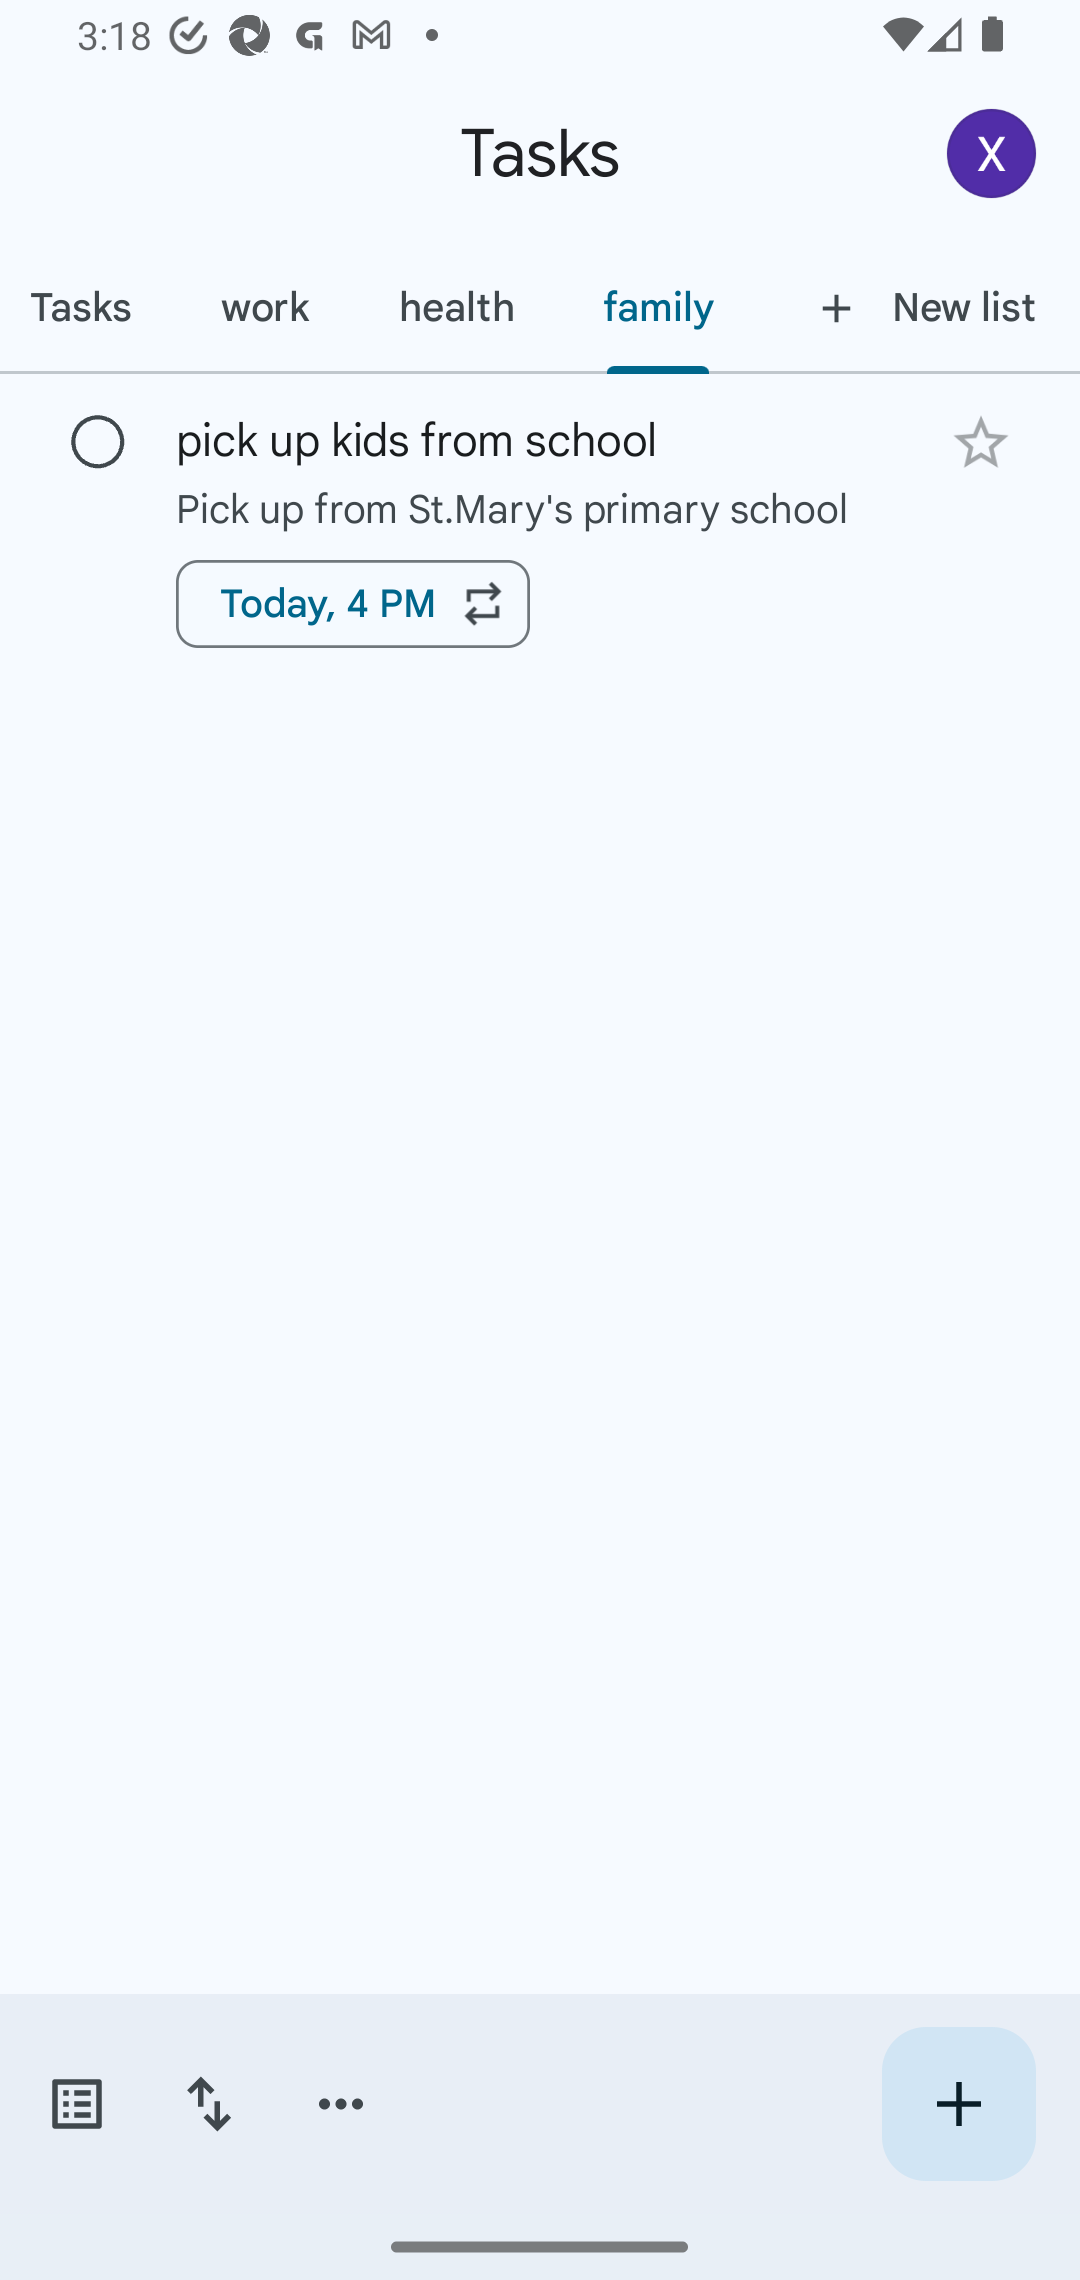 The width and height of the screenshot is (1080, 2280). I want to click on Pick up from St.Mary's primary school, so click(540, 508).